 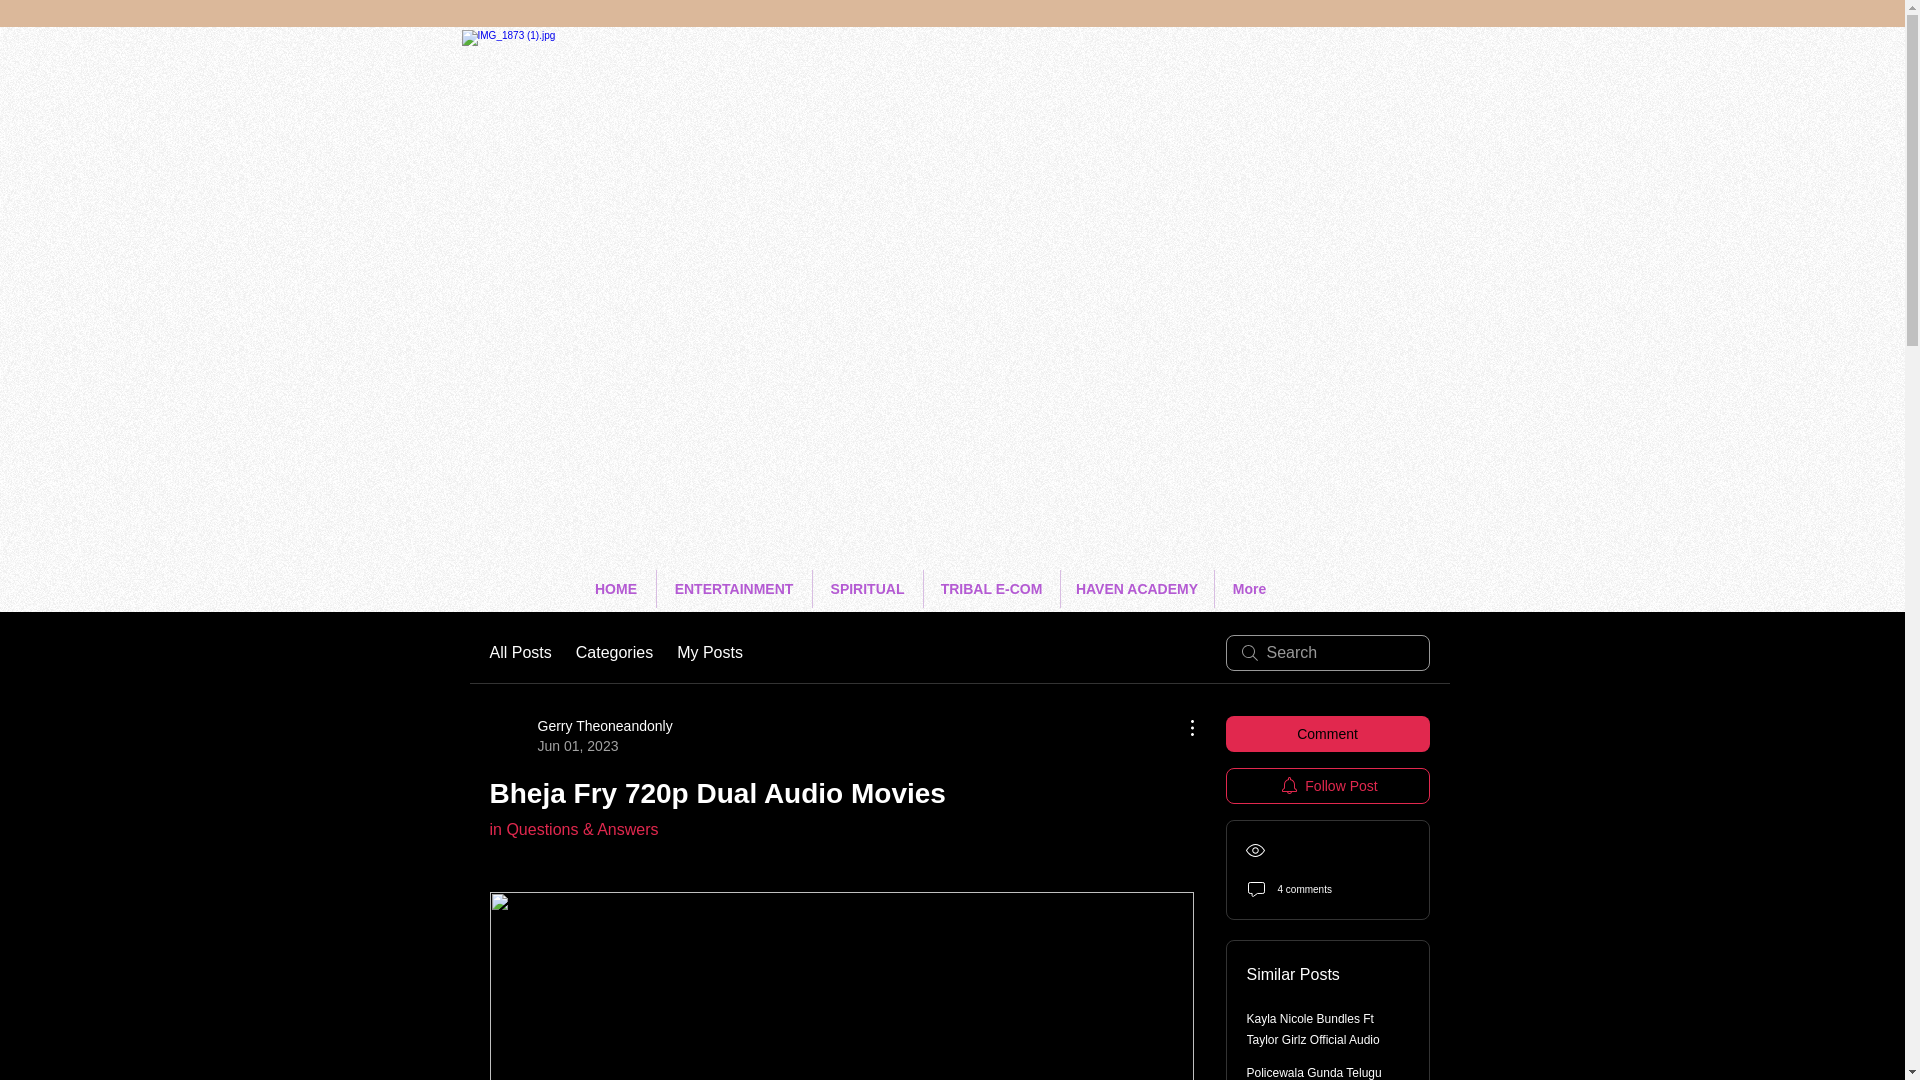 I want to click on HAVEN ACADEMY, so click(x=1136, y=589).